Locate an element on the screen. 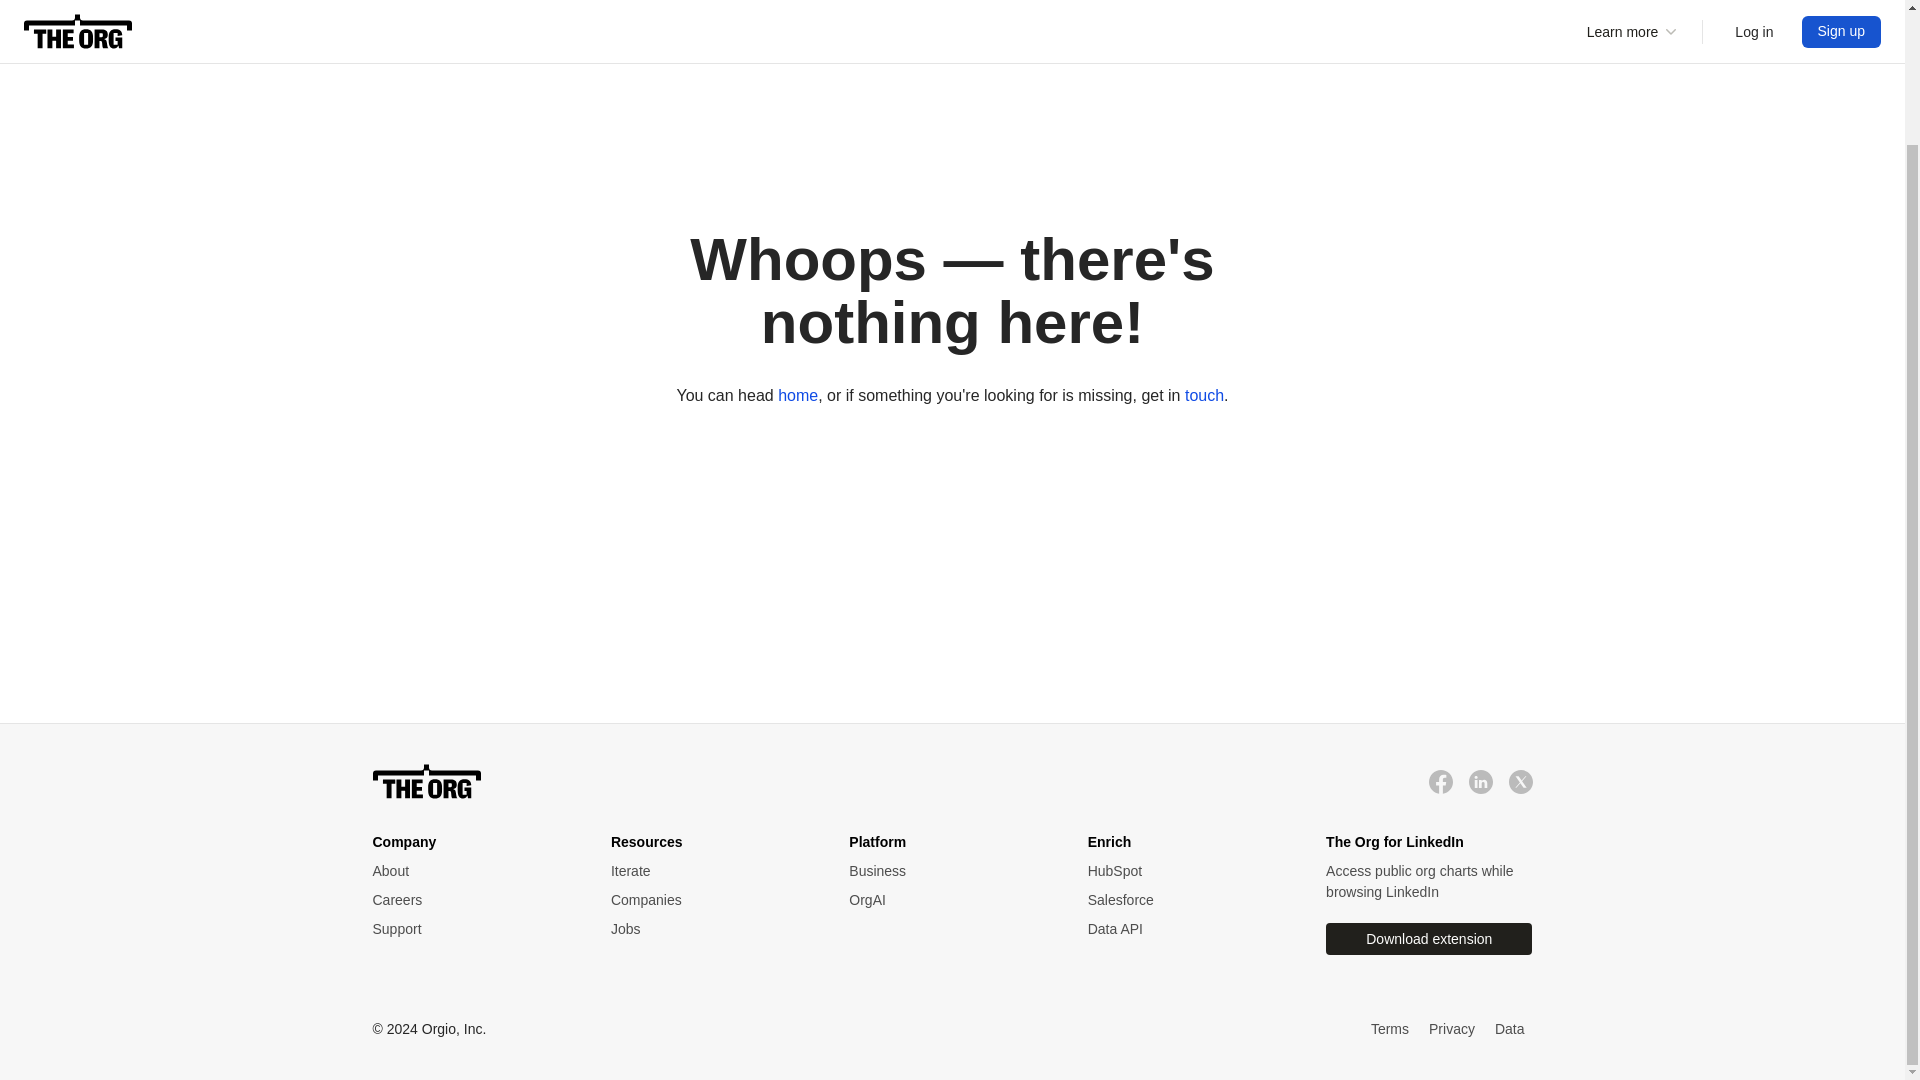 The width and height of the screenshot is (1920, 1080). HubSpot is located at coordinates (1187, 871).